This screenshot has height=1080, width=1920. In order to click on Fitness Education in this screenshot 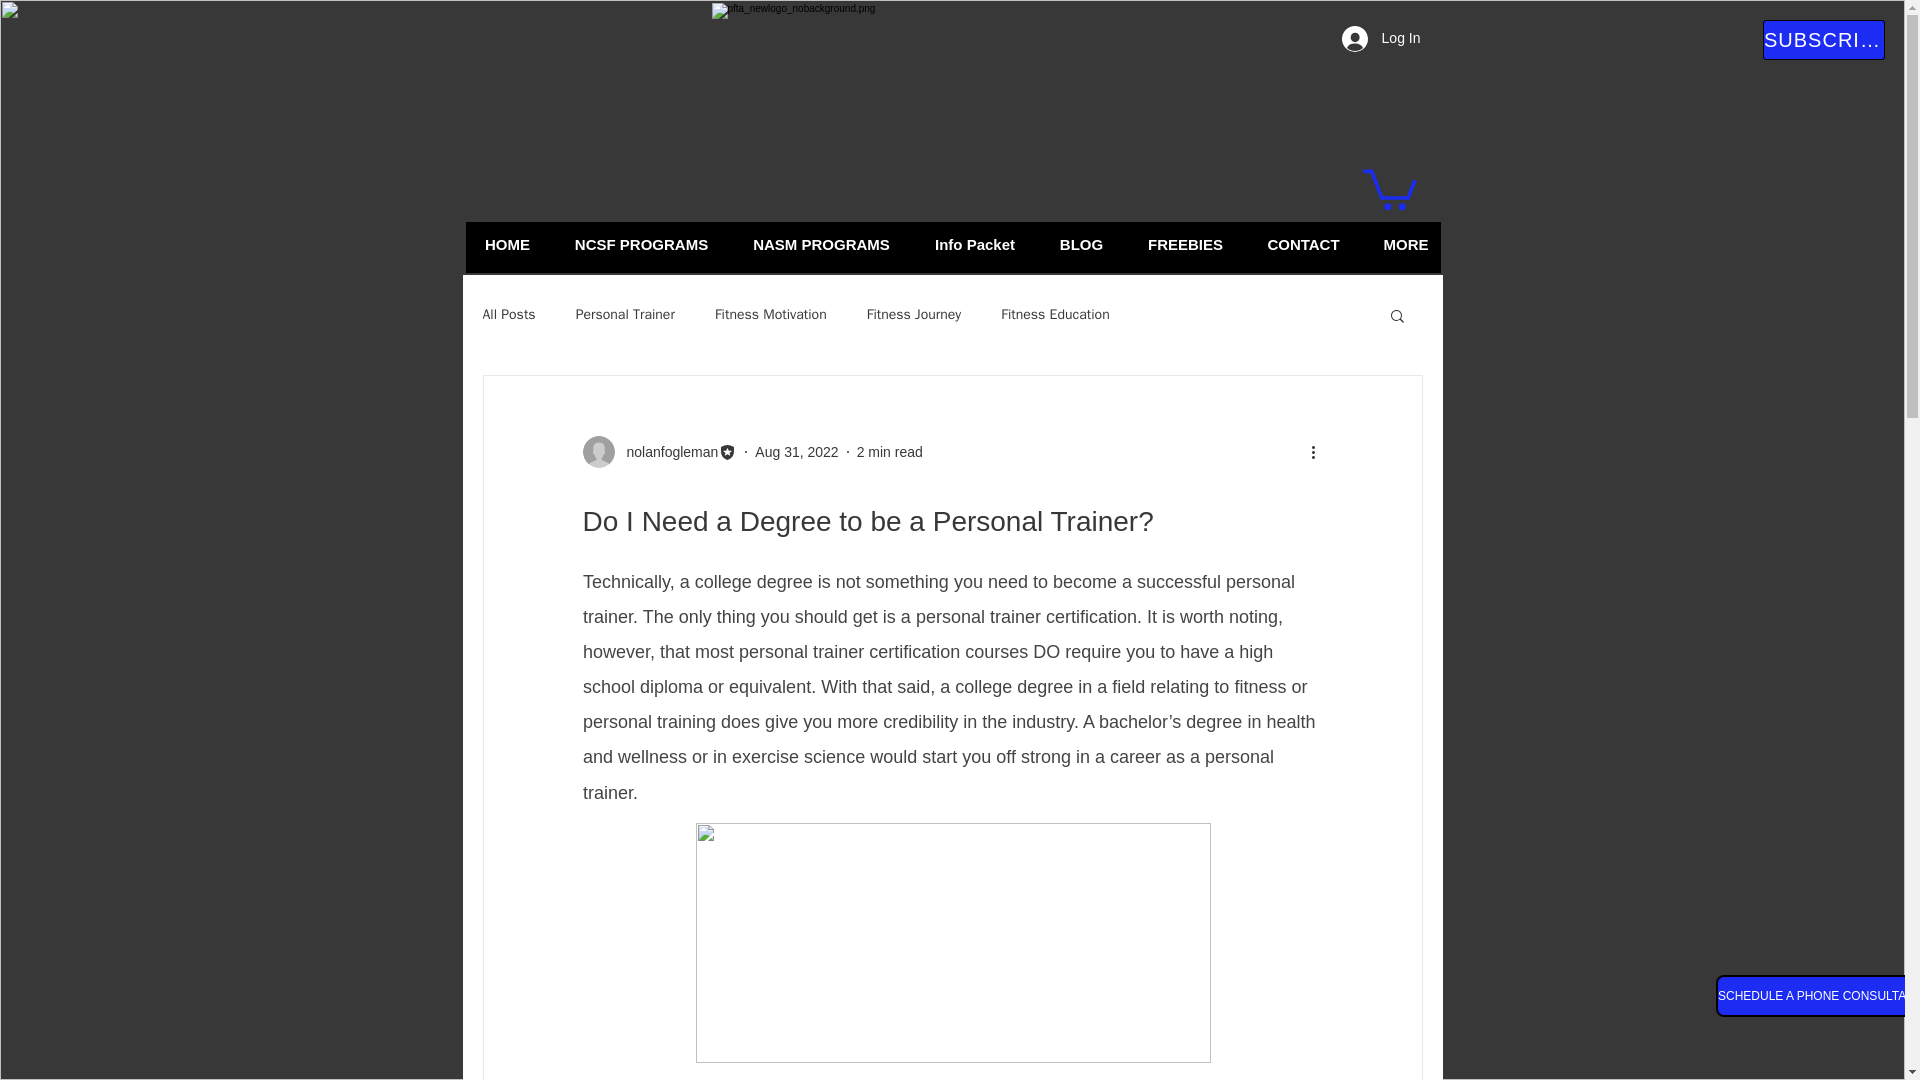, I will do `click(1054, 314)`.